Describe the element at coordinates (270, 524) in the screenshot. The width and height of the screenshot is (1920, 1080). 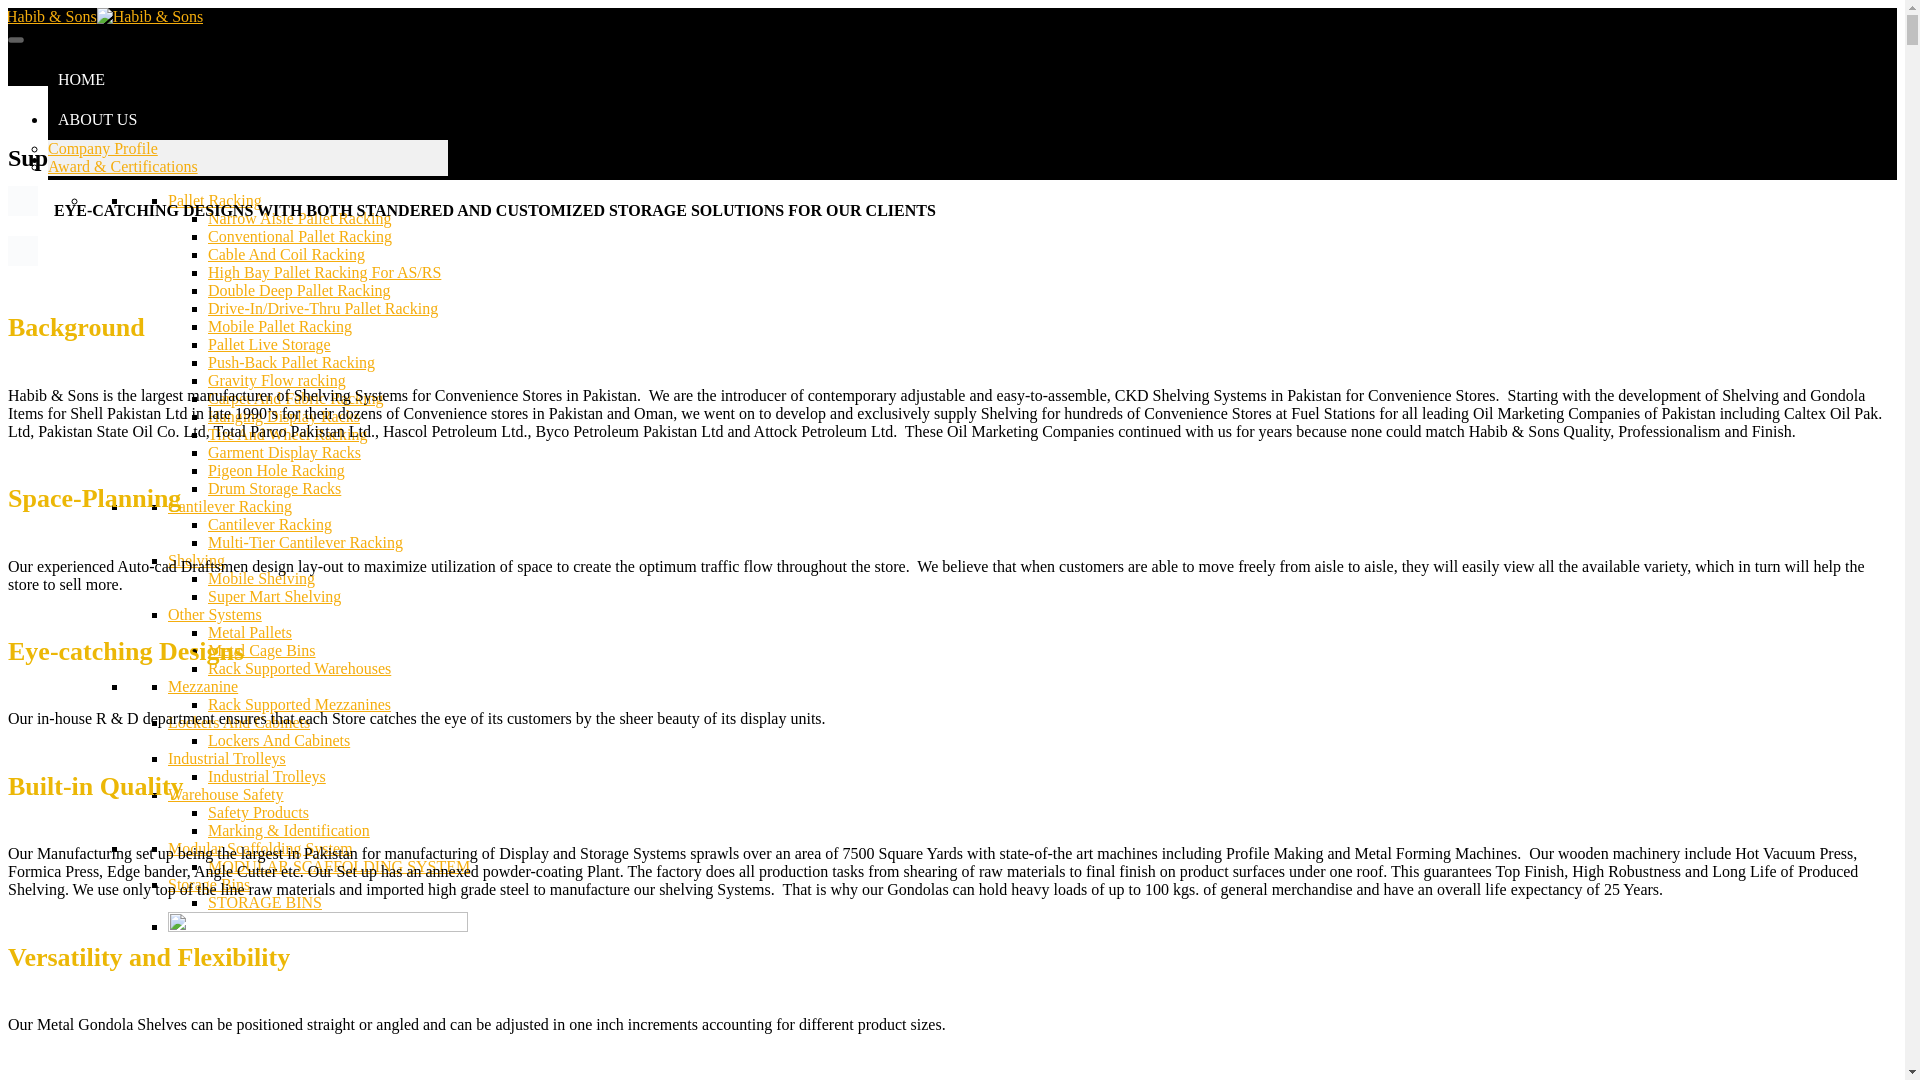
I see `Cantilever Racking` at that location.